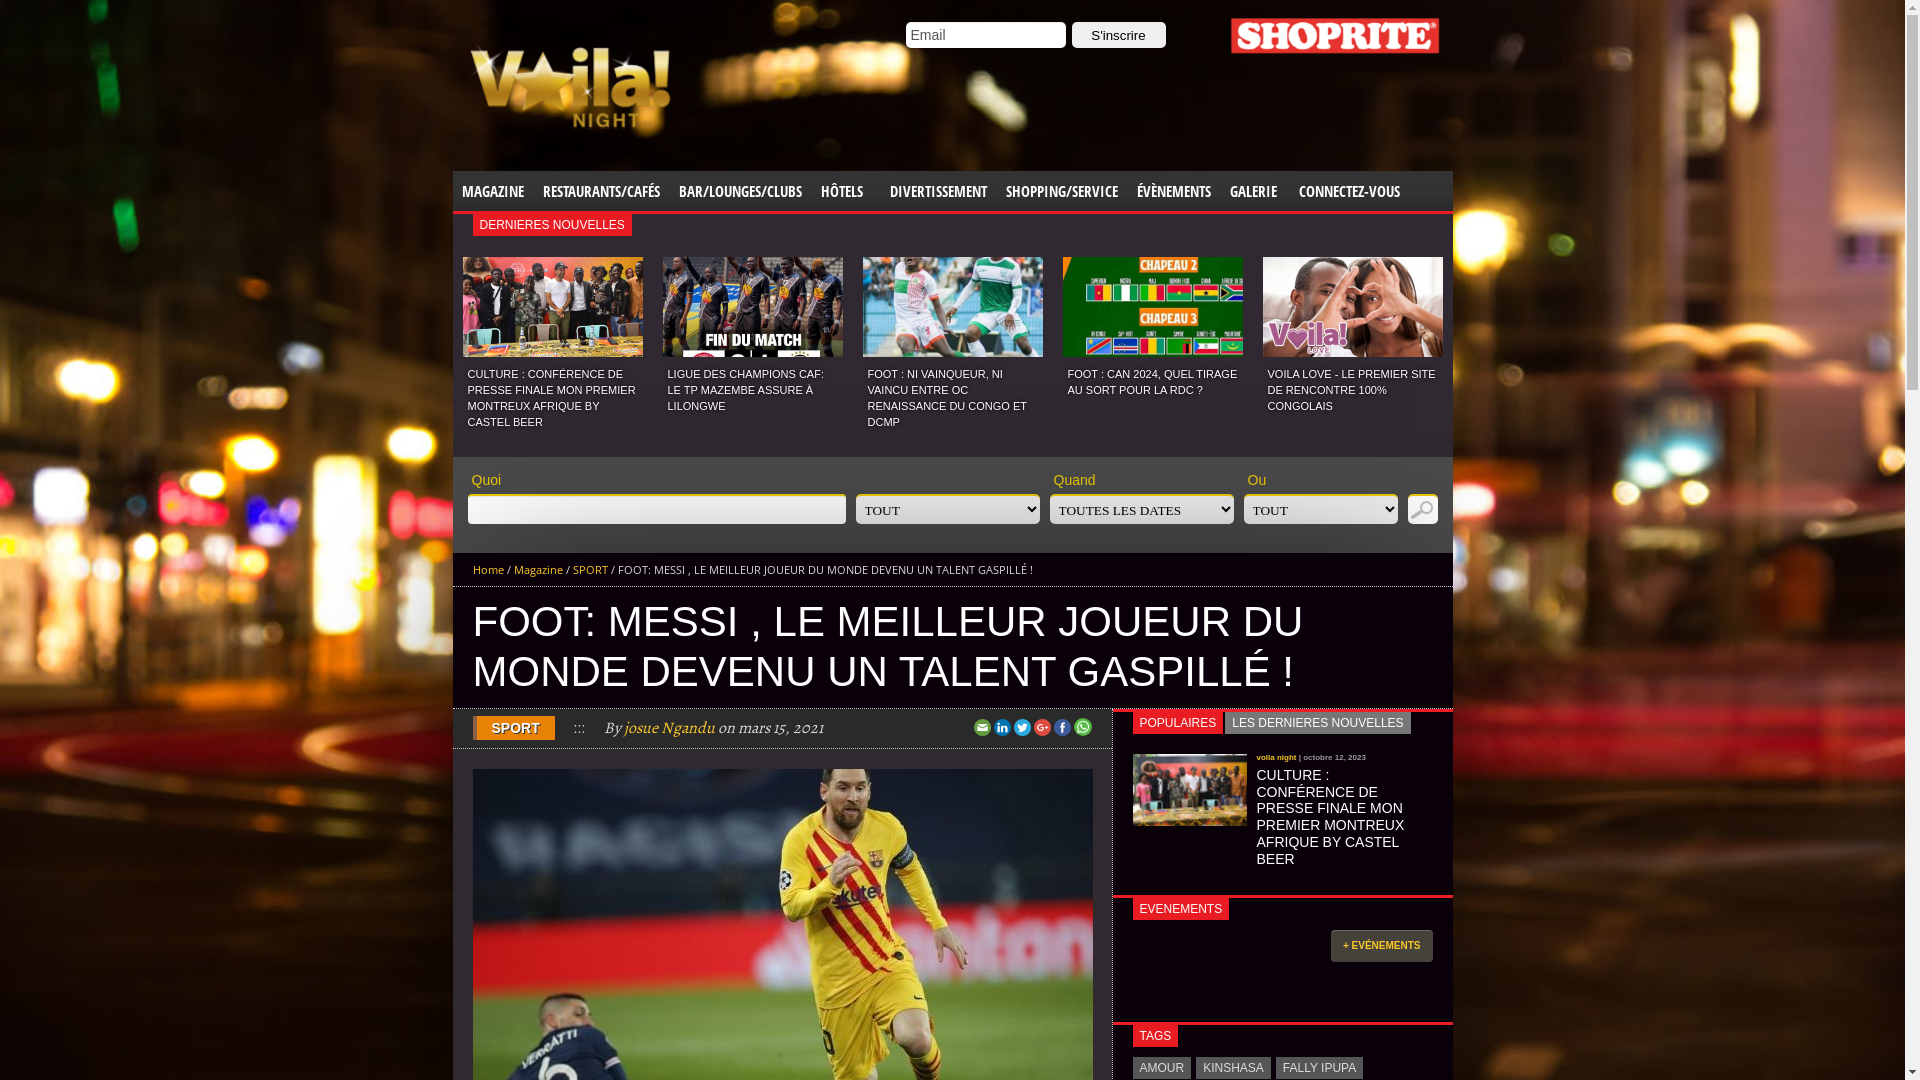 This screenshot has height=1080, width=1920. I want to click on MAGAZINE, so click(492, 190).